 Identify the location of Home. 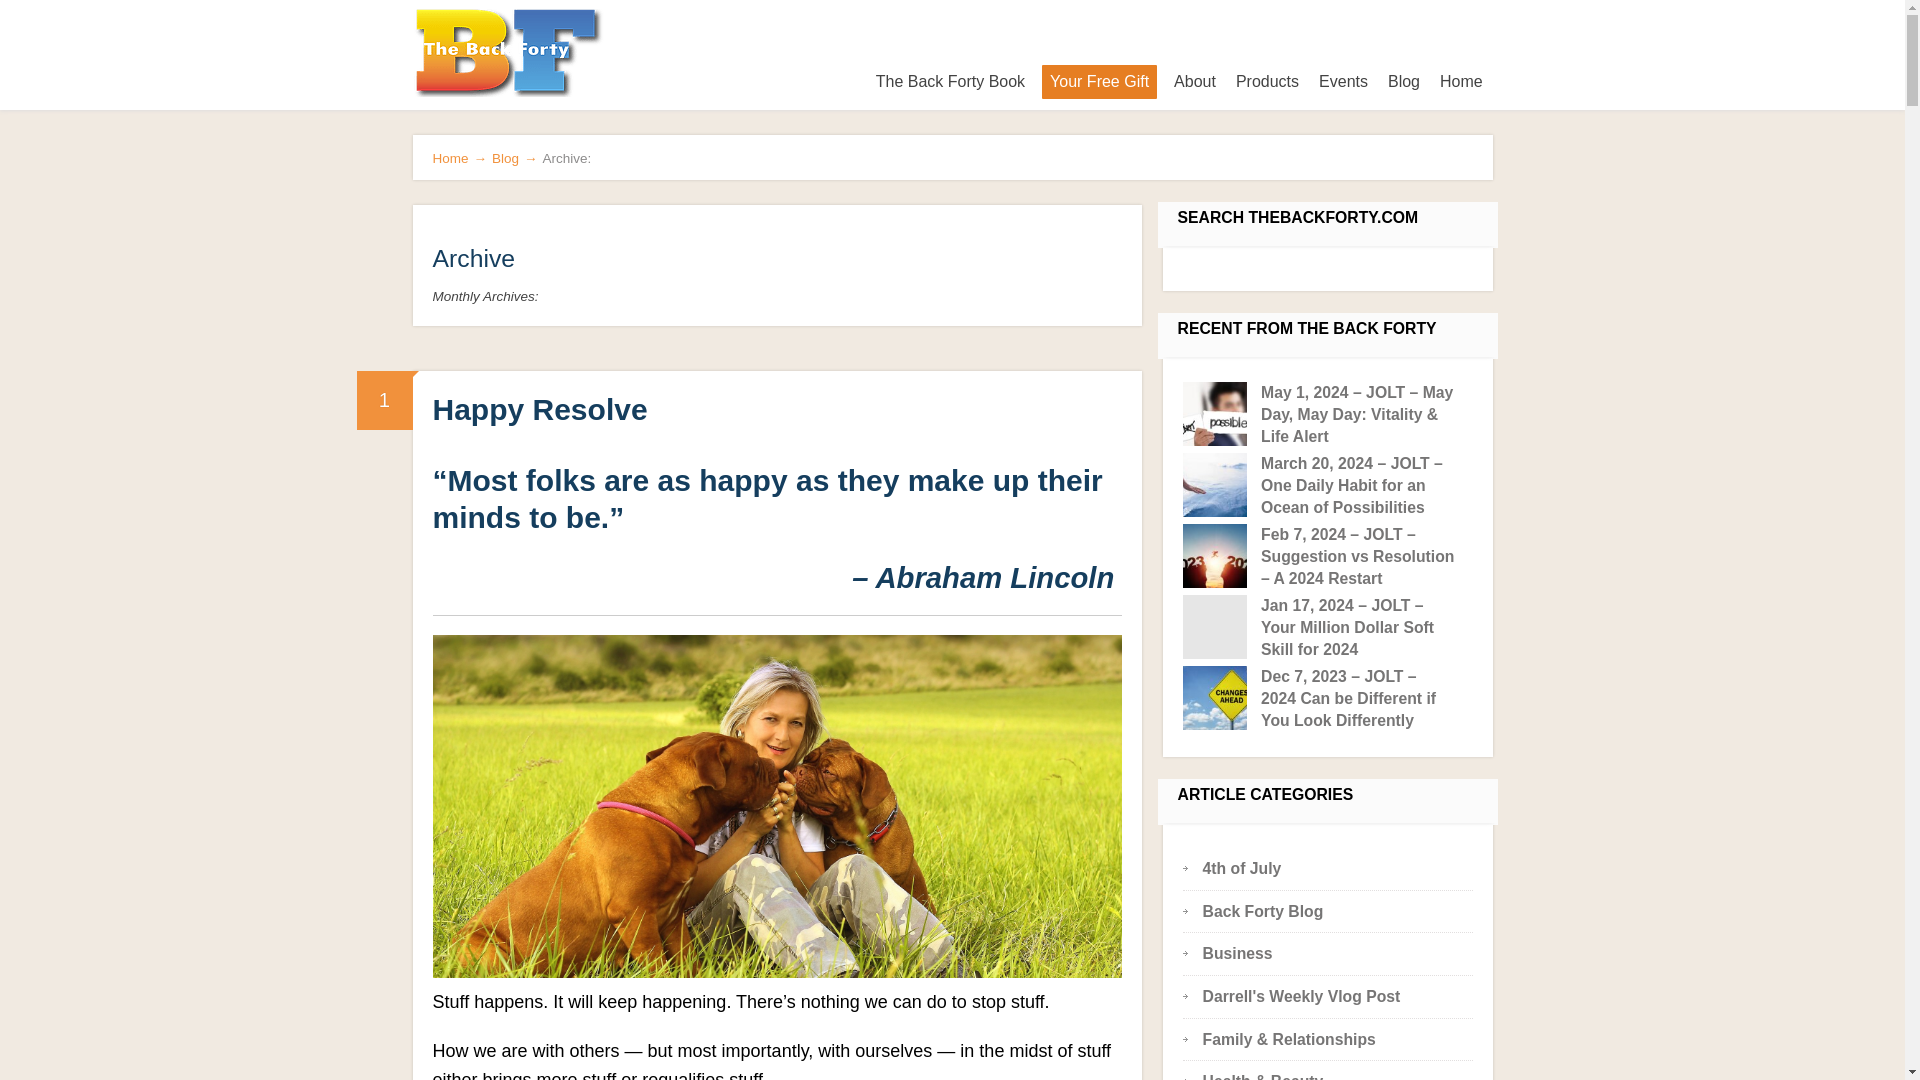
(1462, 82).